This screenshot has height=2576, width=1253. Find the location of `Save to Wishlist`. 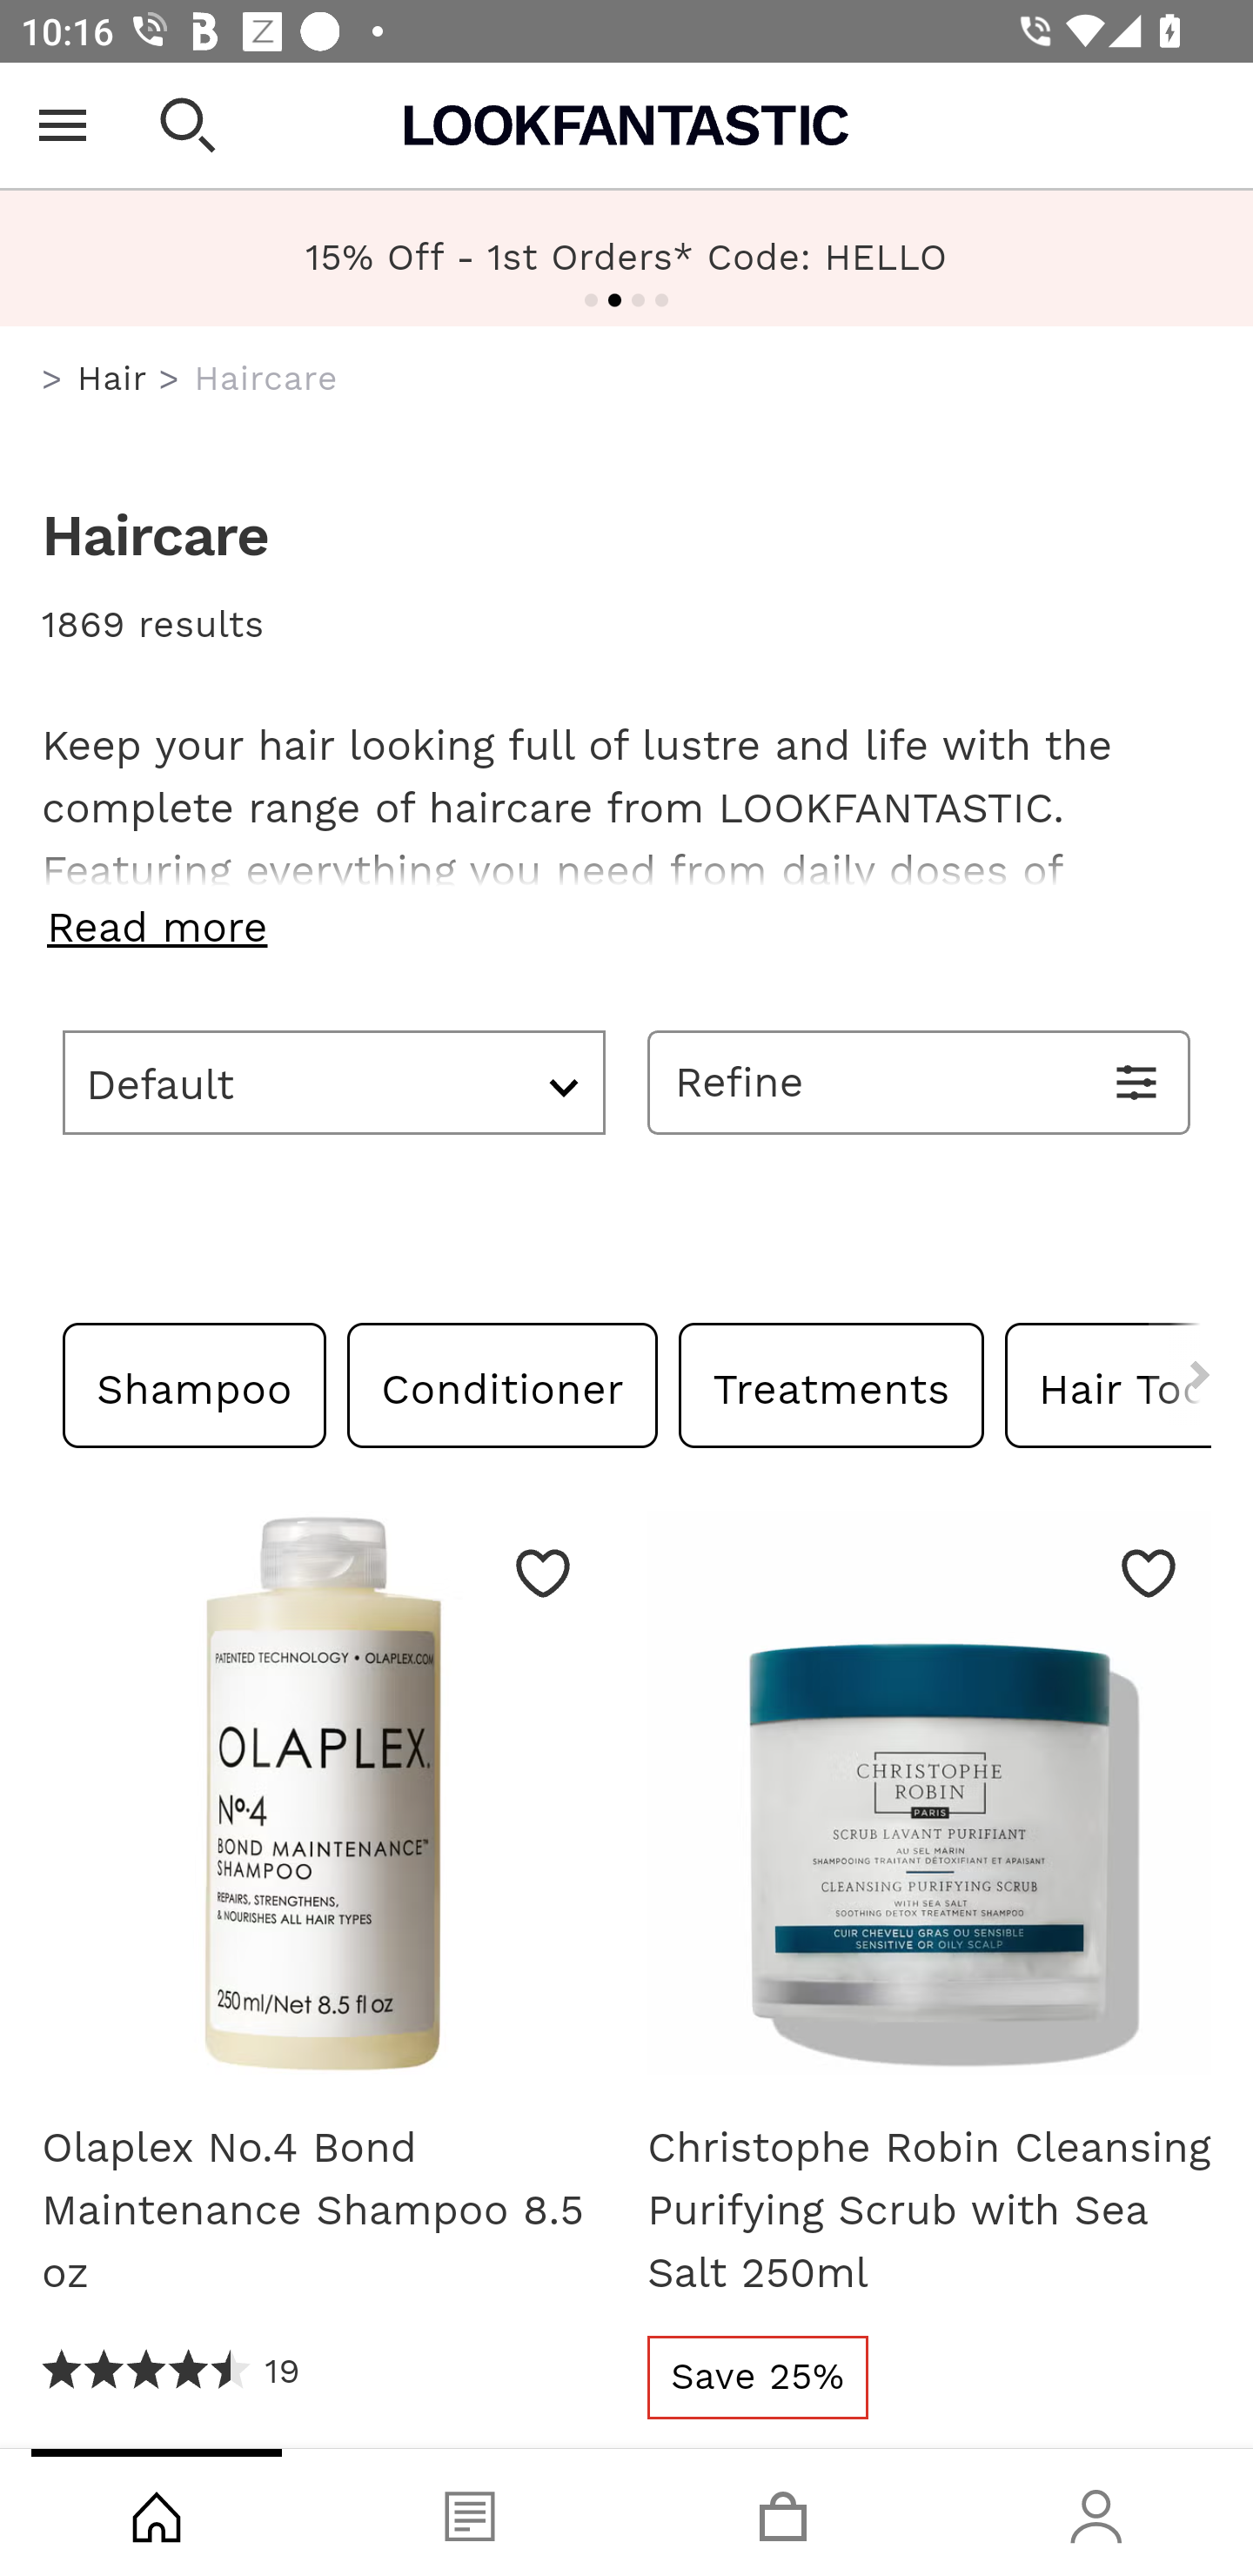

Save to Wishlist is located at coordinates (543, 1572).